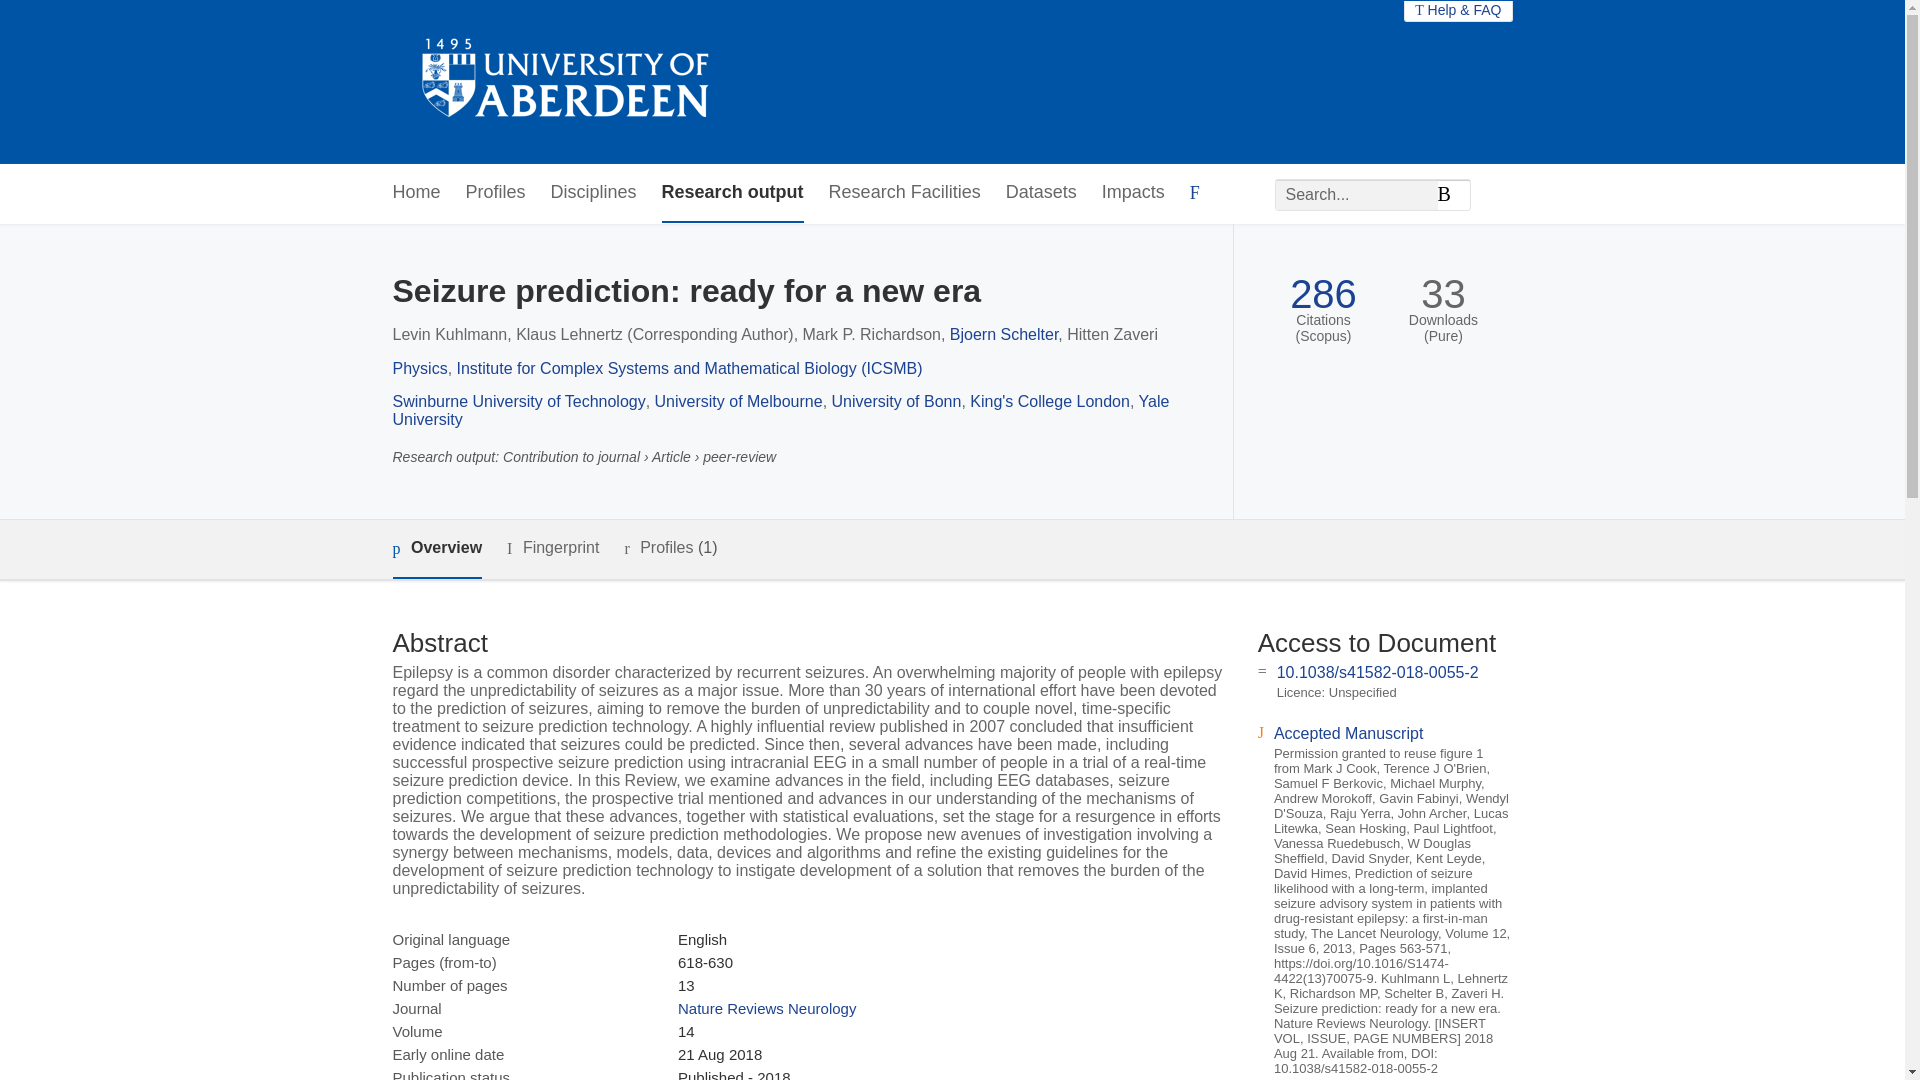  Describe the element at coordinates (419, 368) in the screenshot. I see `Physics` at that location.